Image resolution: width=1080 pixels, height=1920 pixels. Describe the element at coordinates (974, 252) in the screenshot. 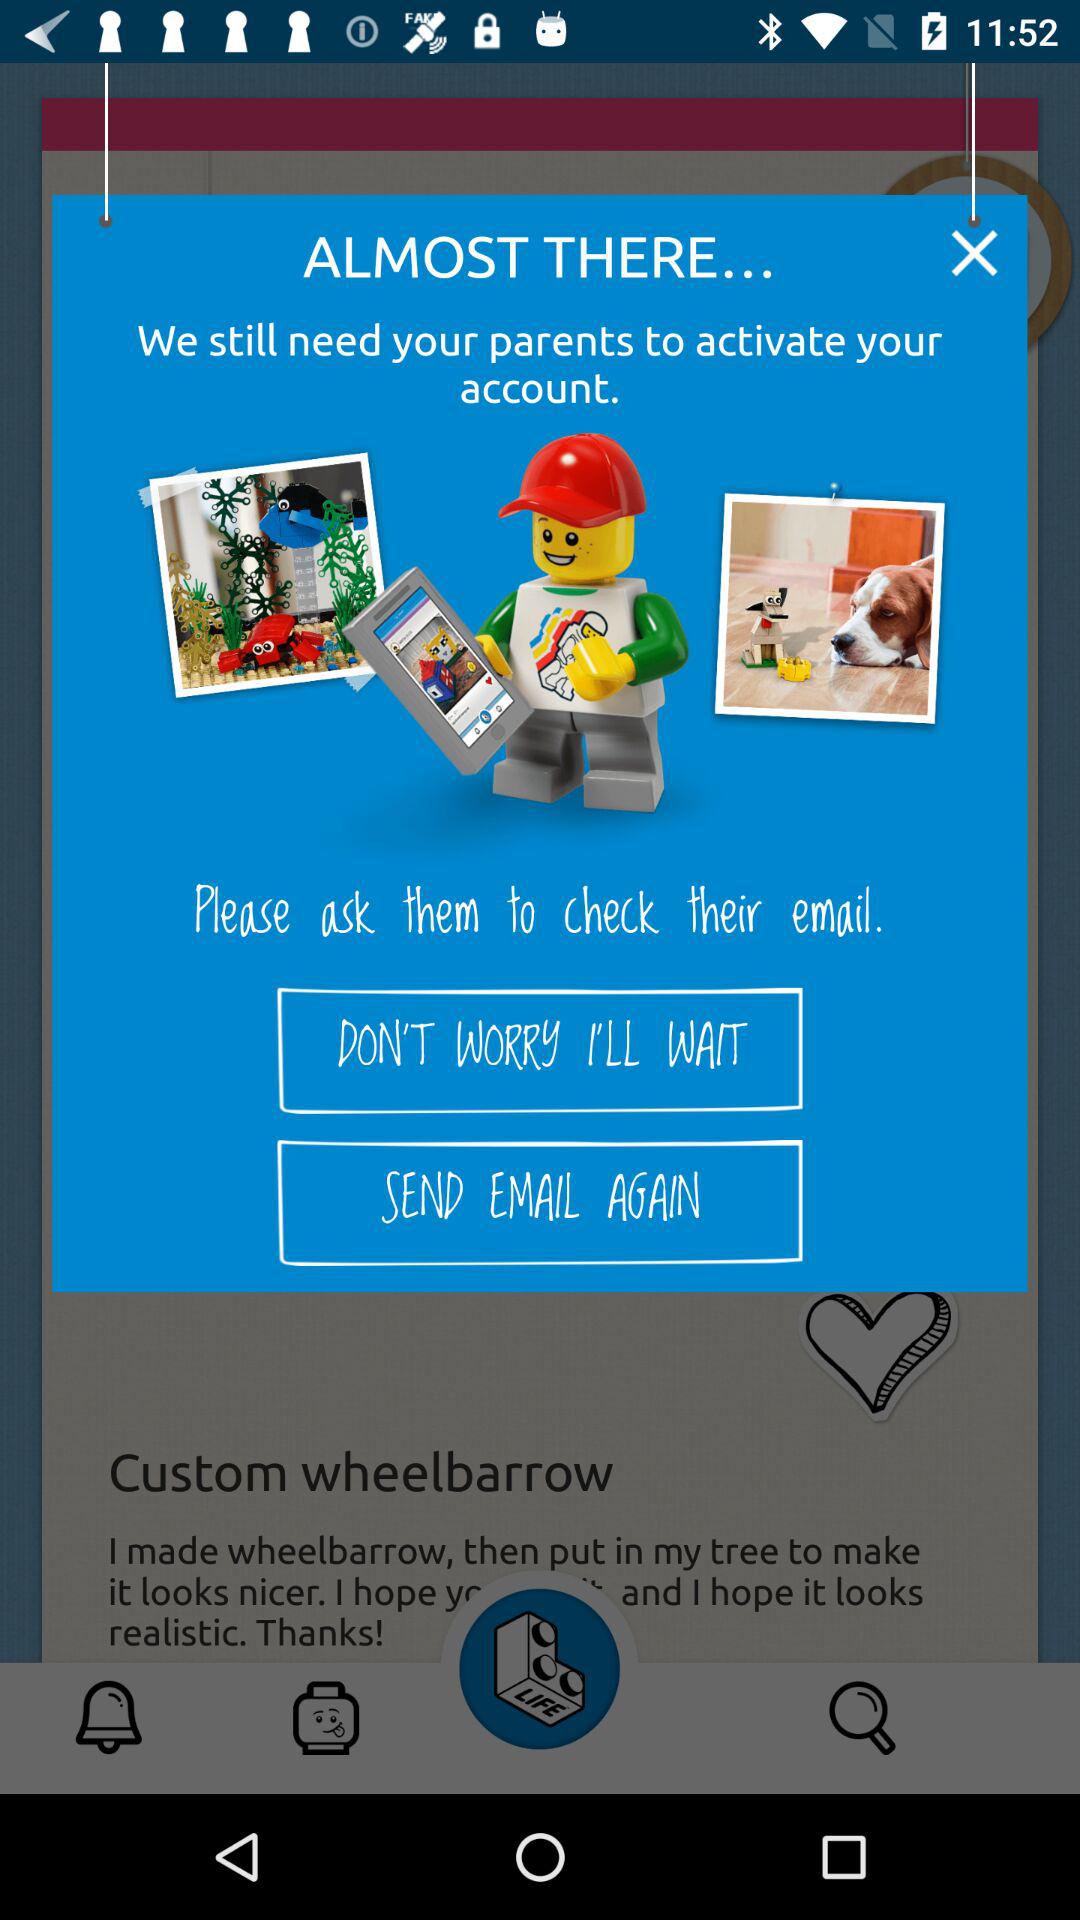

I see `open item above we still need item` at that location.